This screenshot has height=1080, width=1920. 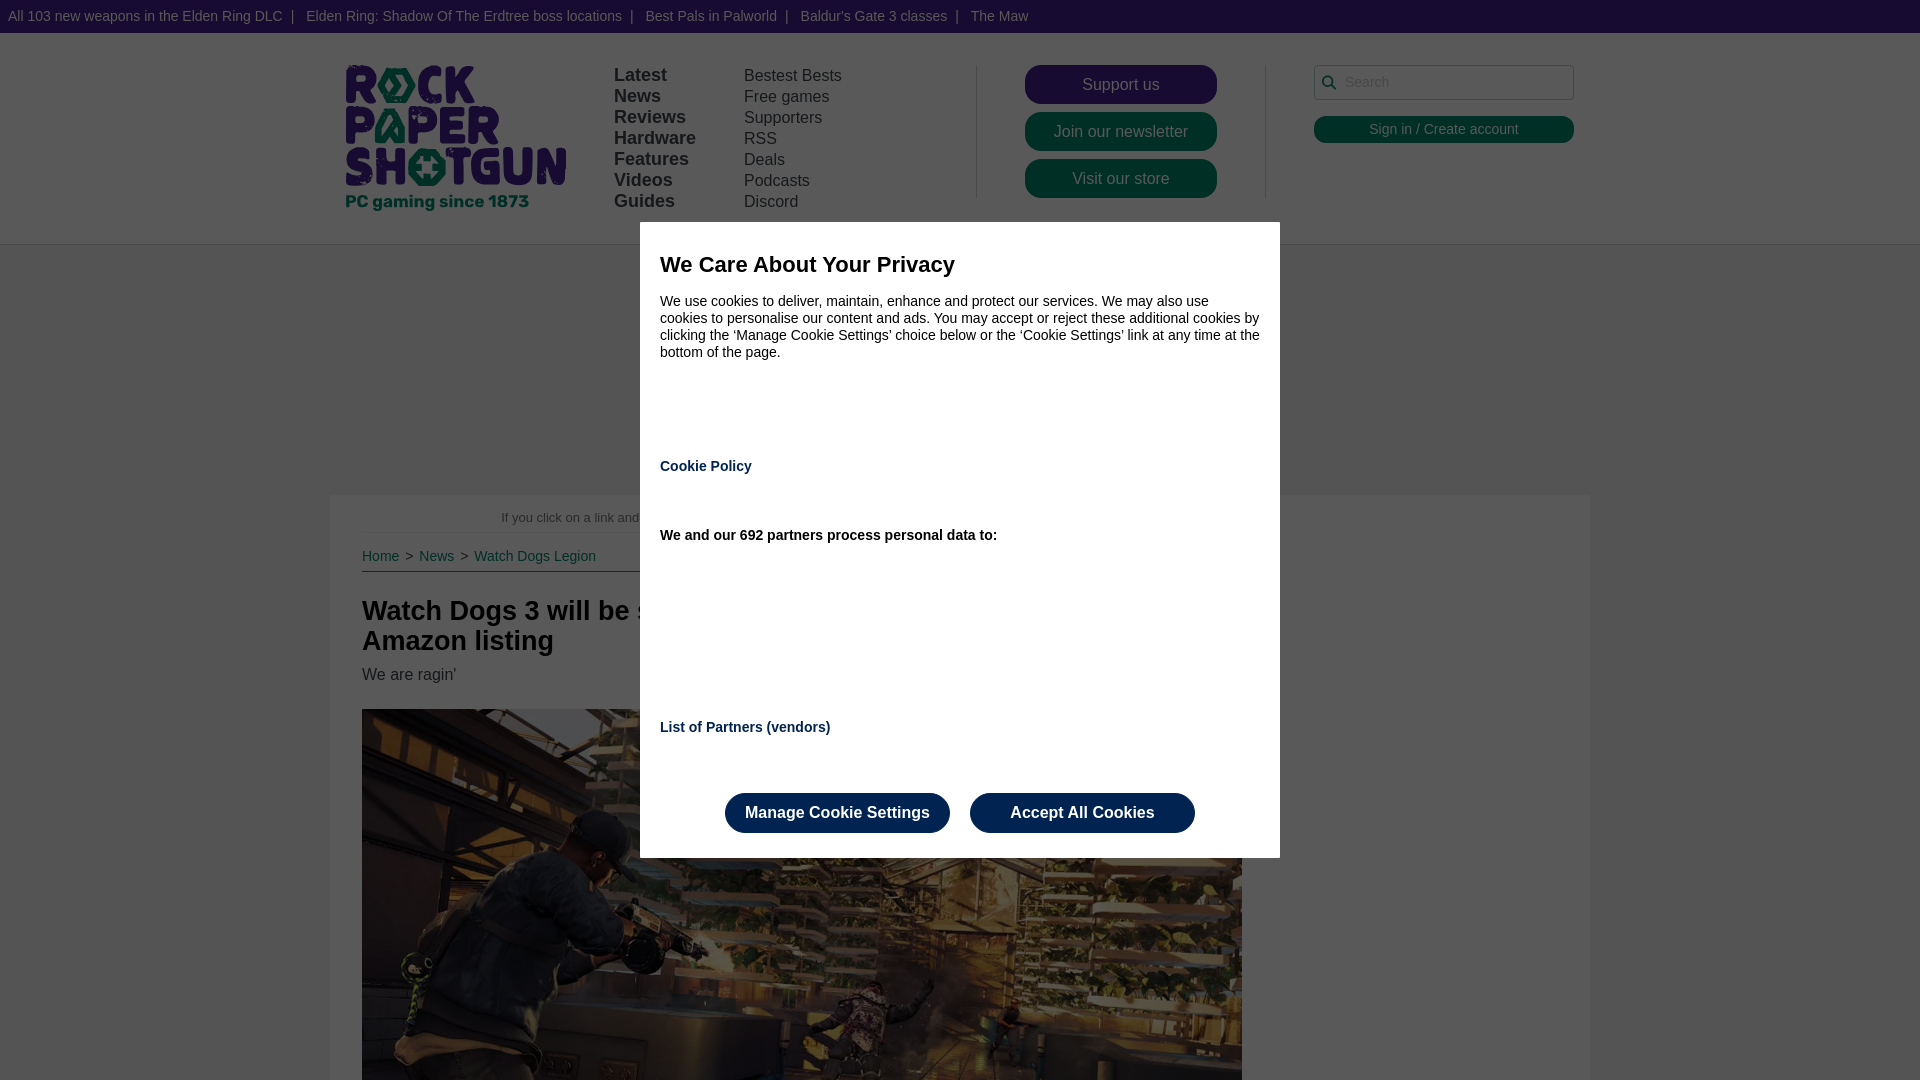 I want to click on The Maw, so click(x=1000, y=16).